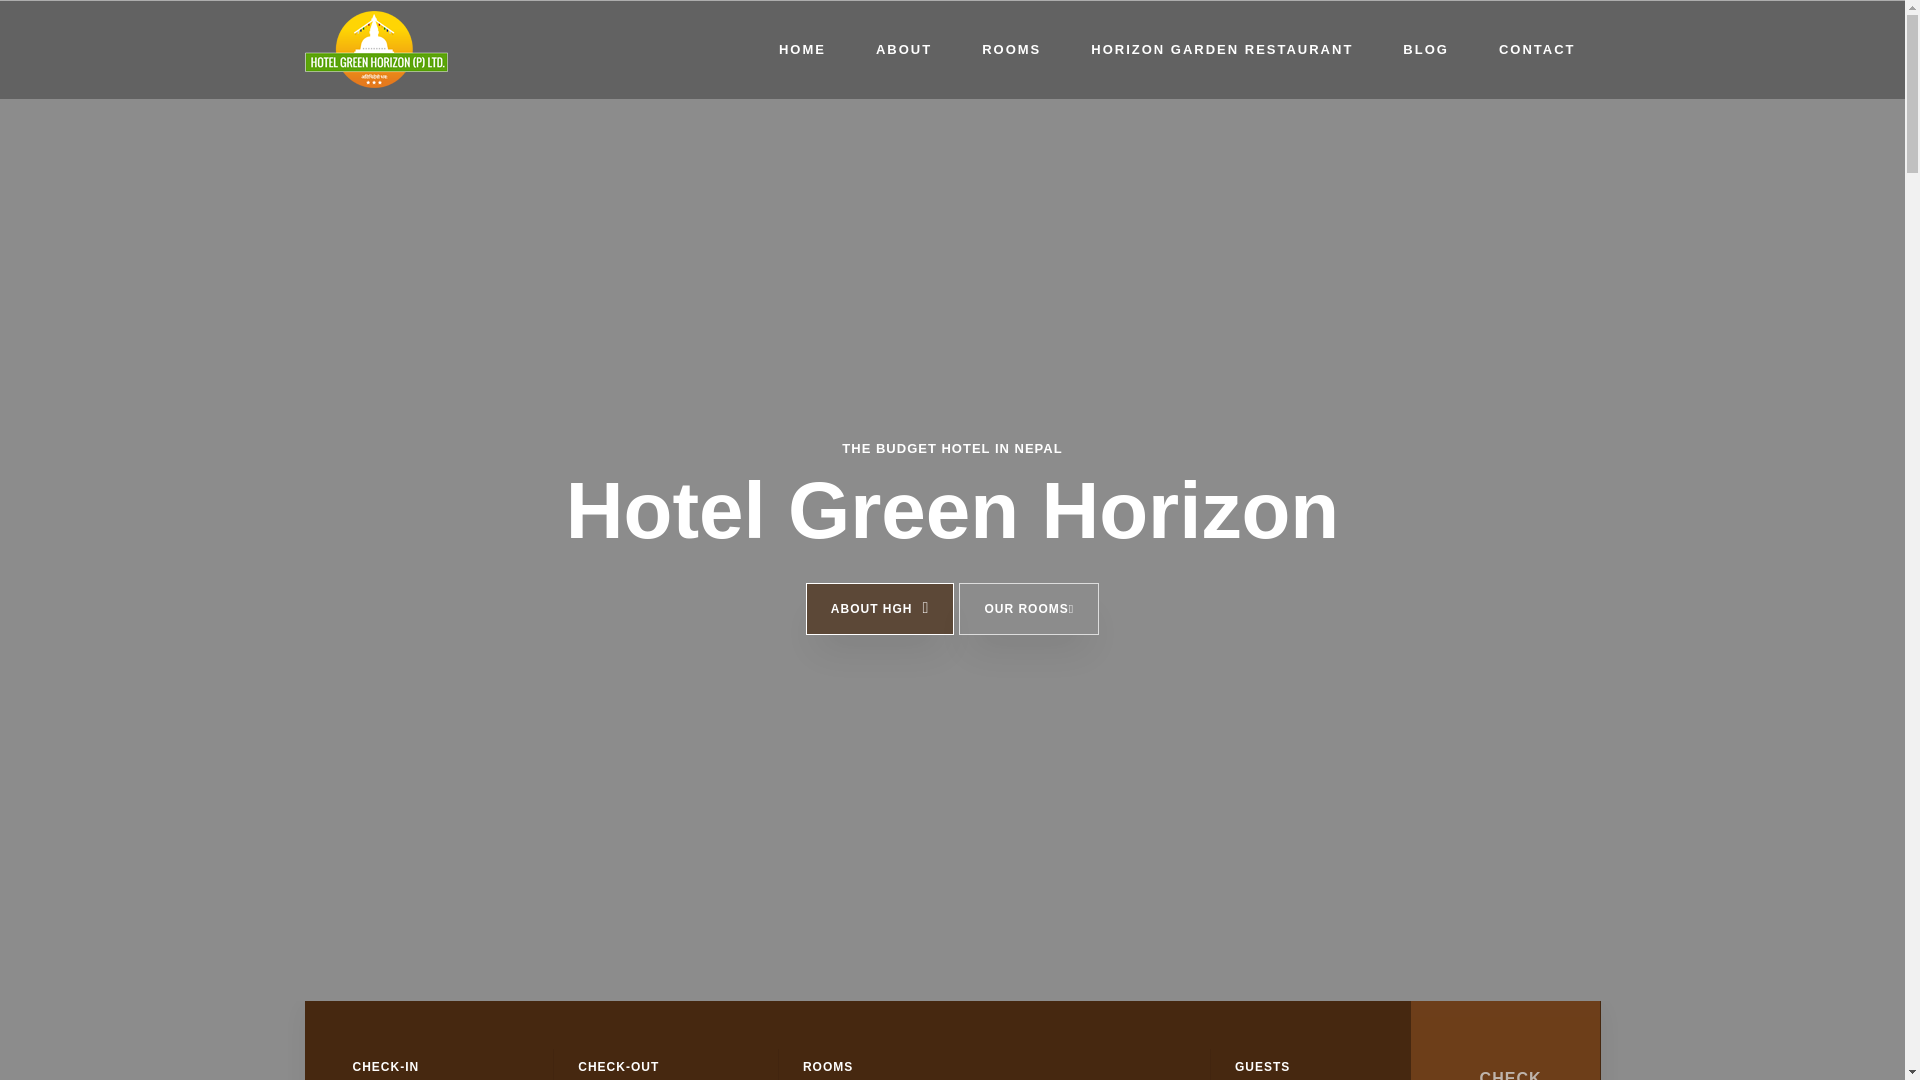 This screenshot has width=1920, height=1080. I want to click on OUR ROOMS, so click(1028, 609).